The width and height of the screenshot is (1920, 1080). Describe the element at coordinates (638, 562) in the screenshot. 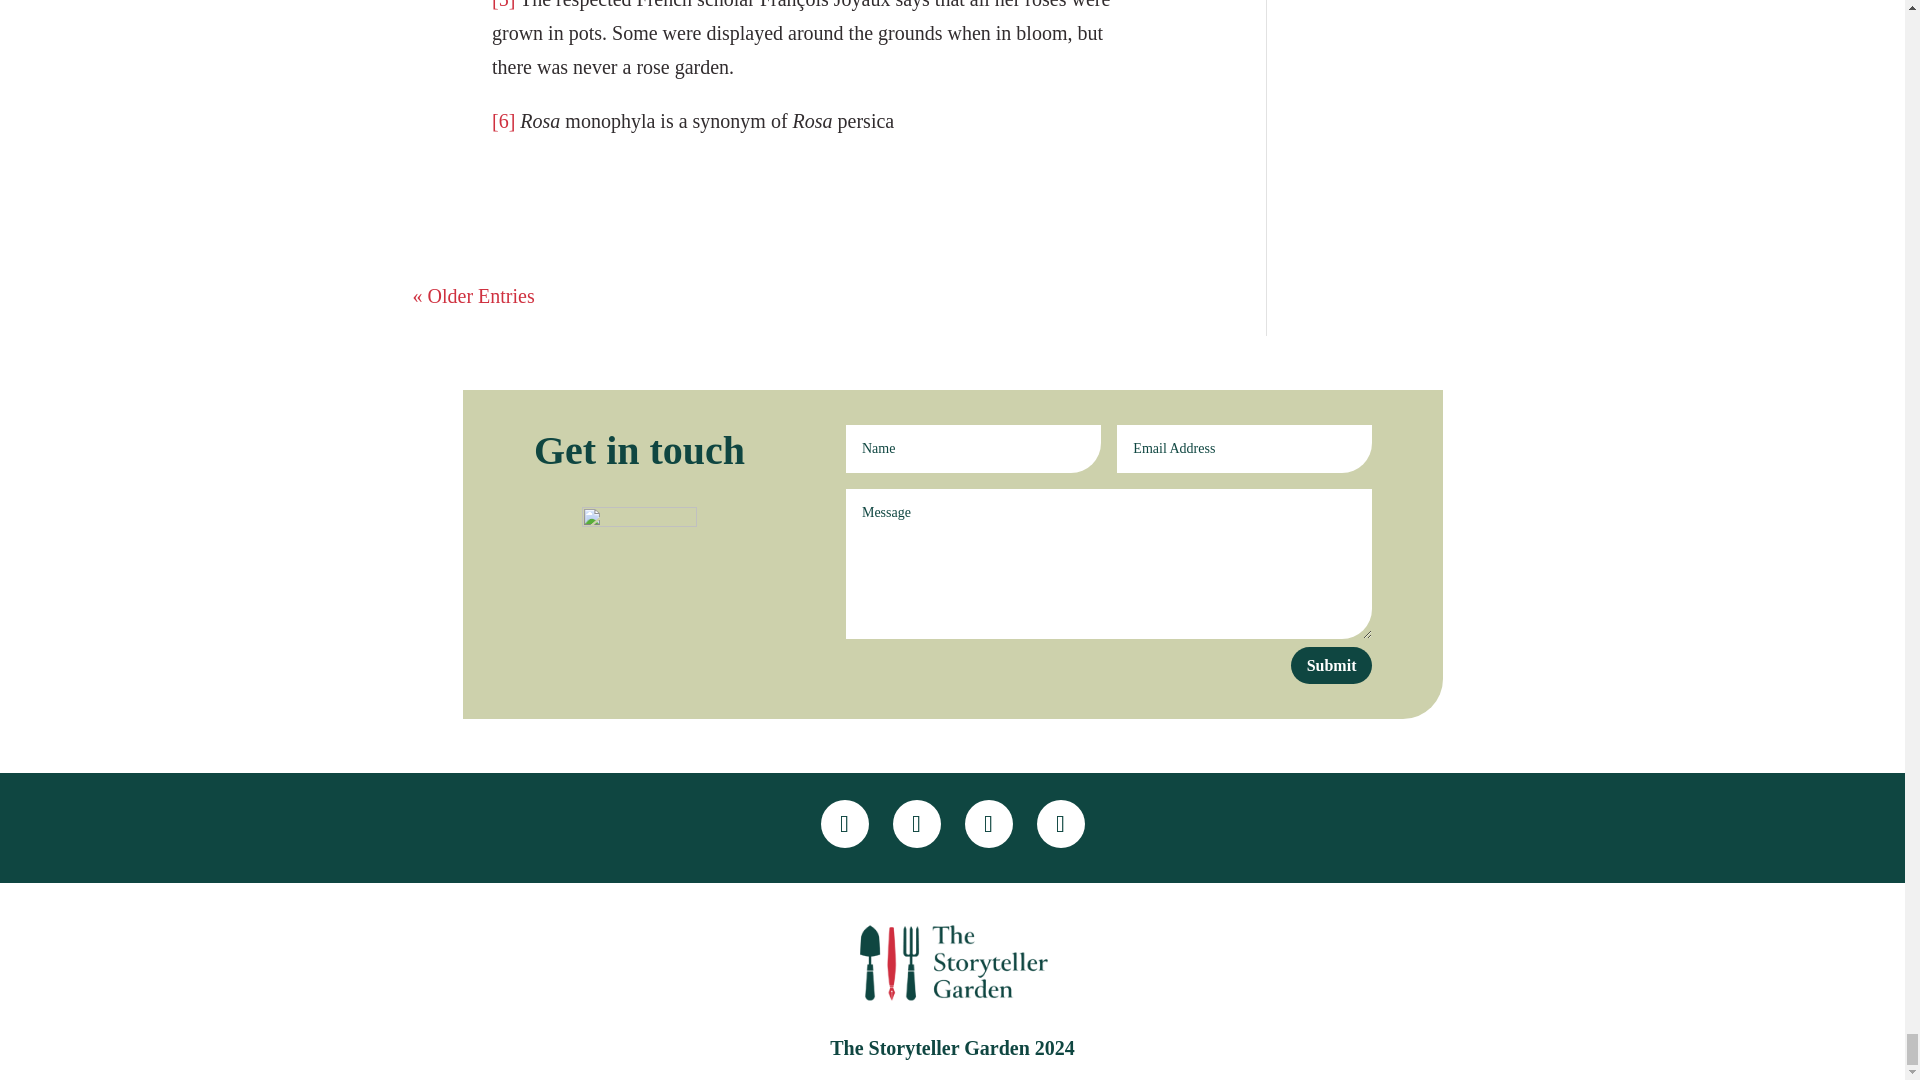

I see `icons` at that location.